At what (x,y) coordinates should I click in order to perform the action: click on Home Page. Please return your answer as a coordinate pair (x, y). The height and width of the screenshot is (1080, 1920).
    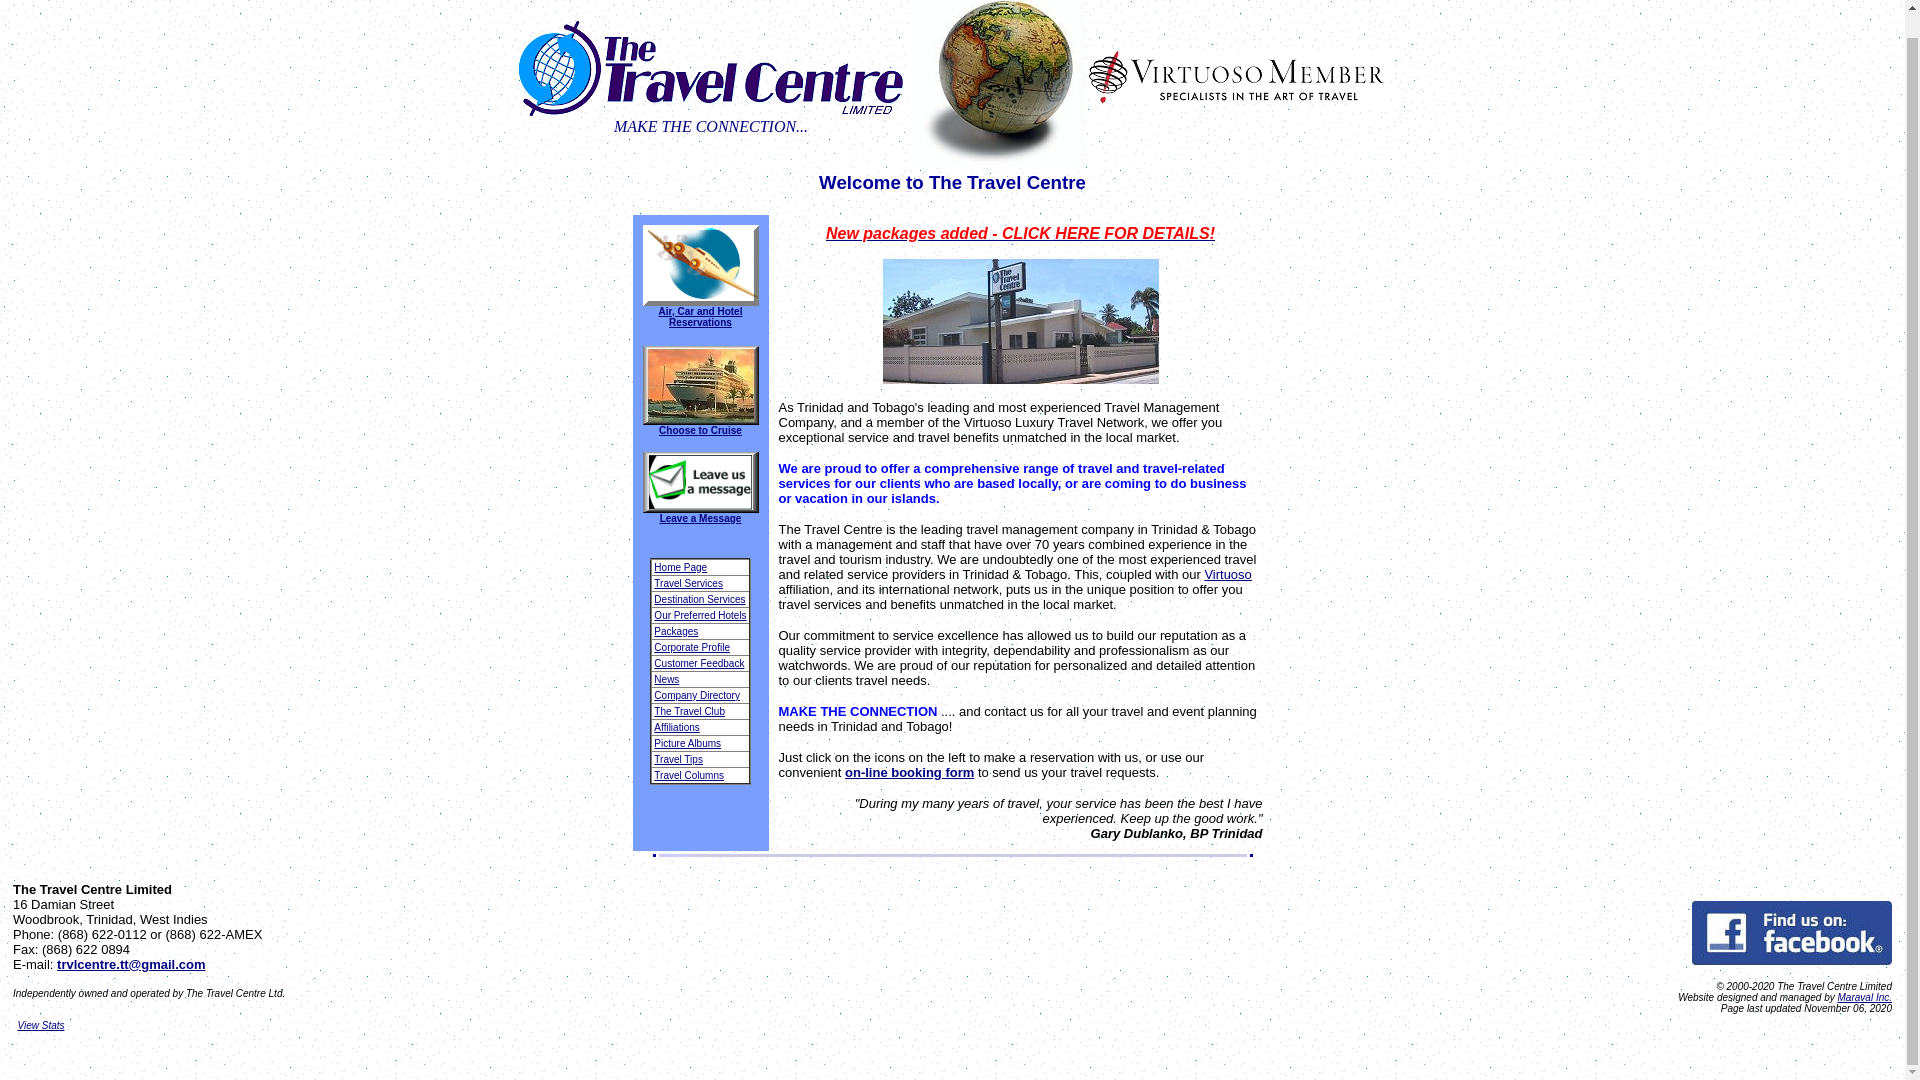
    Looking at the image, I should click on (680, 567).